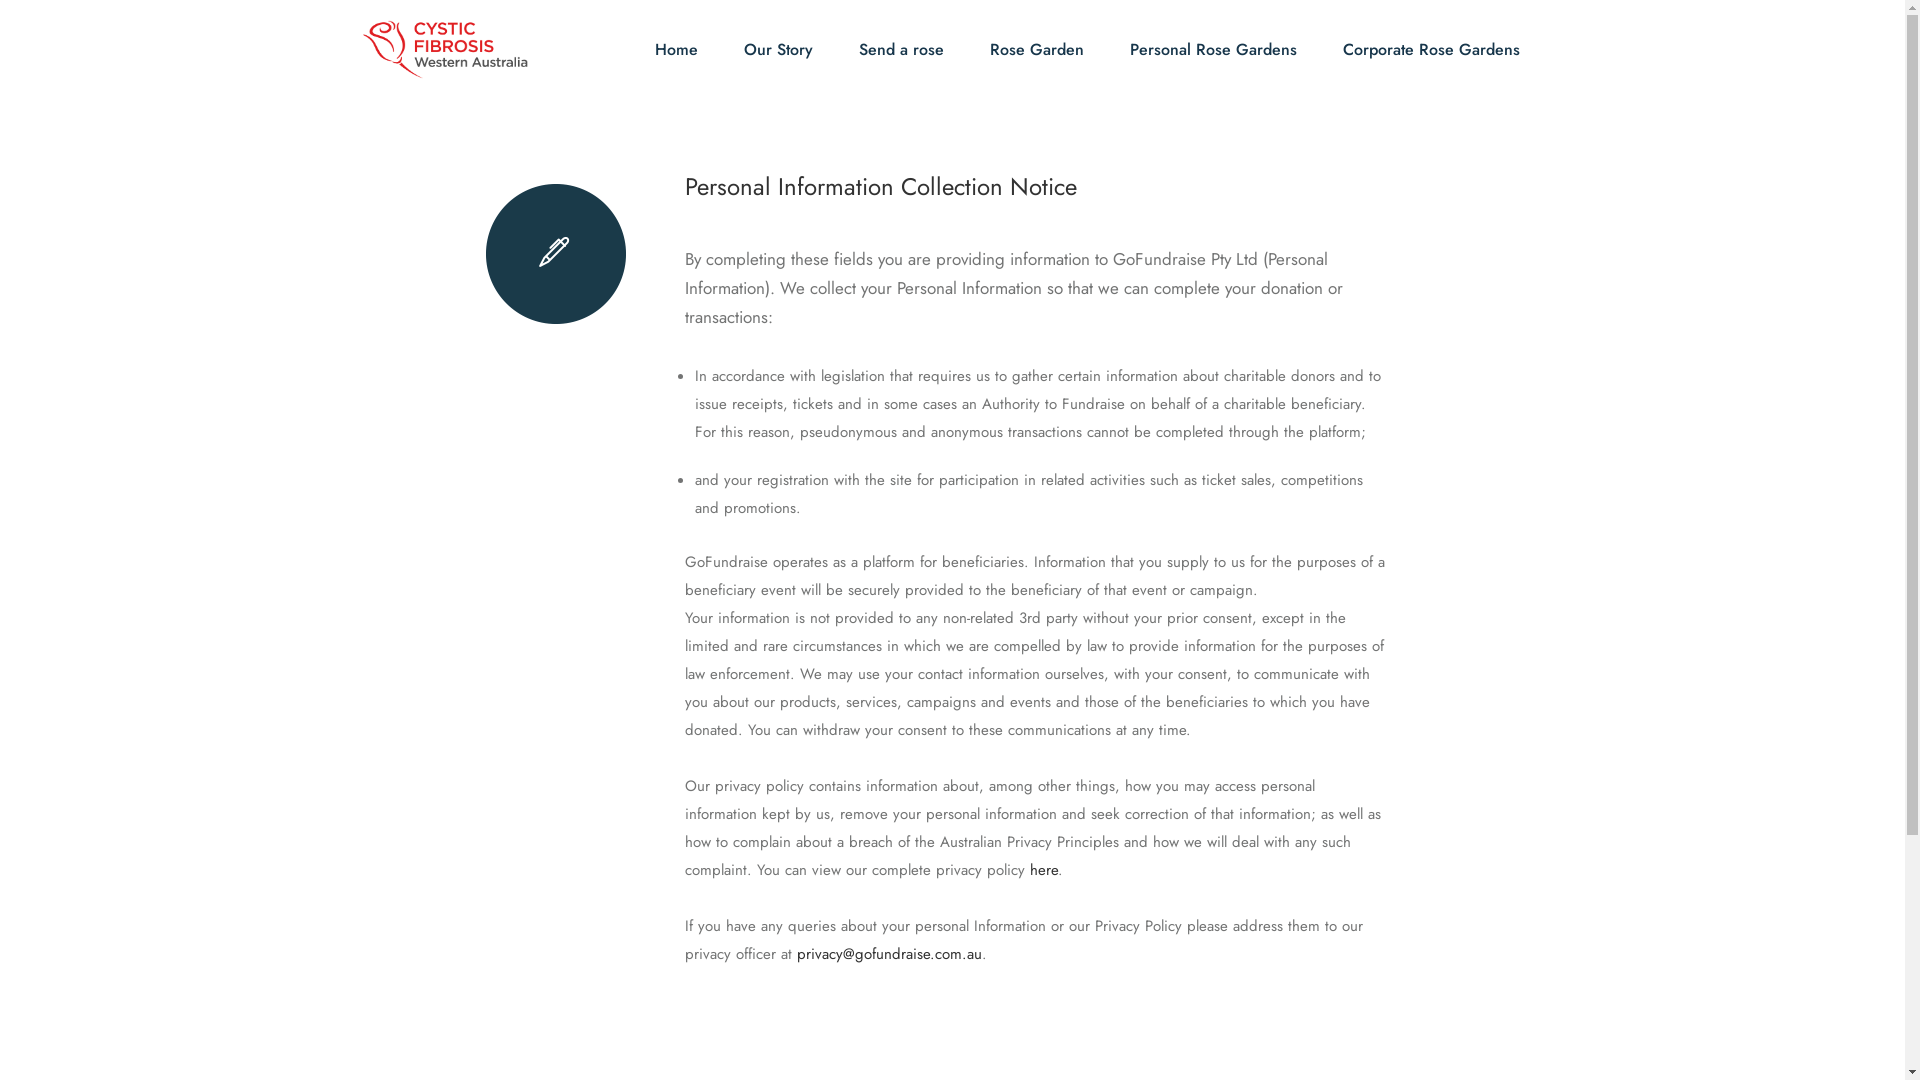  I want to click on Corporate Rose Gardens, so click(1430, 50).